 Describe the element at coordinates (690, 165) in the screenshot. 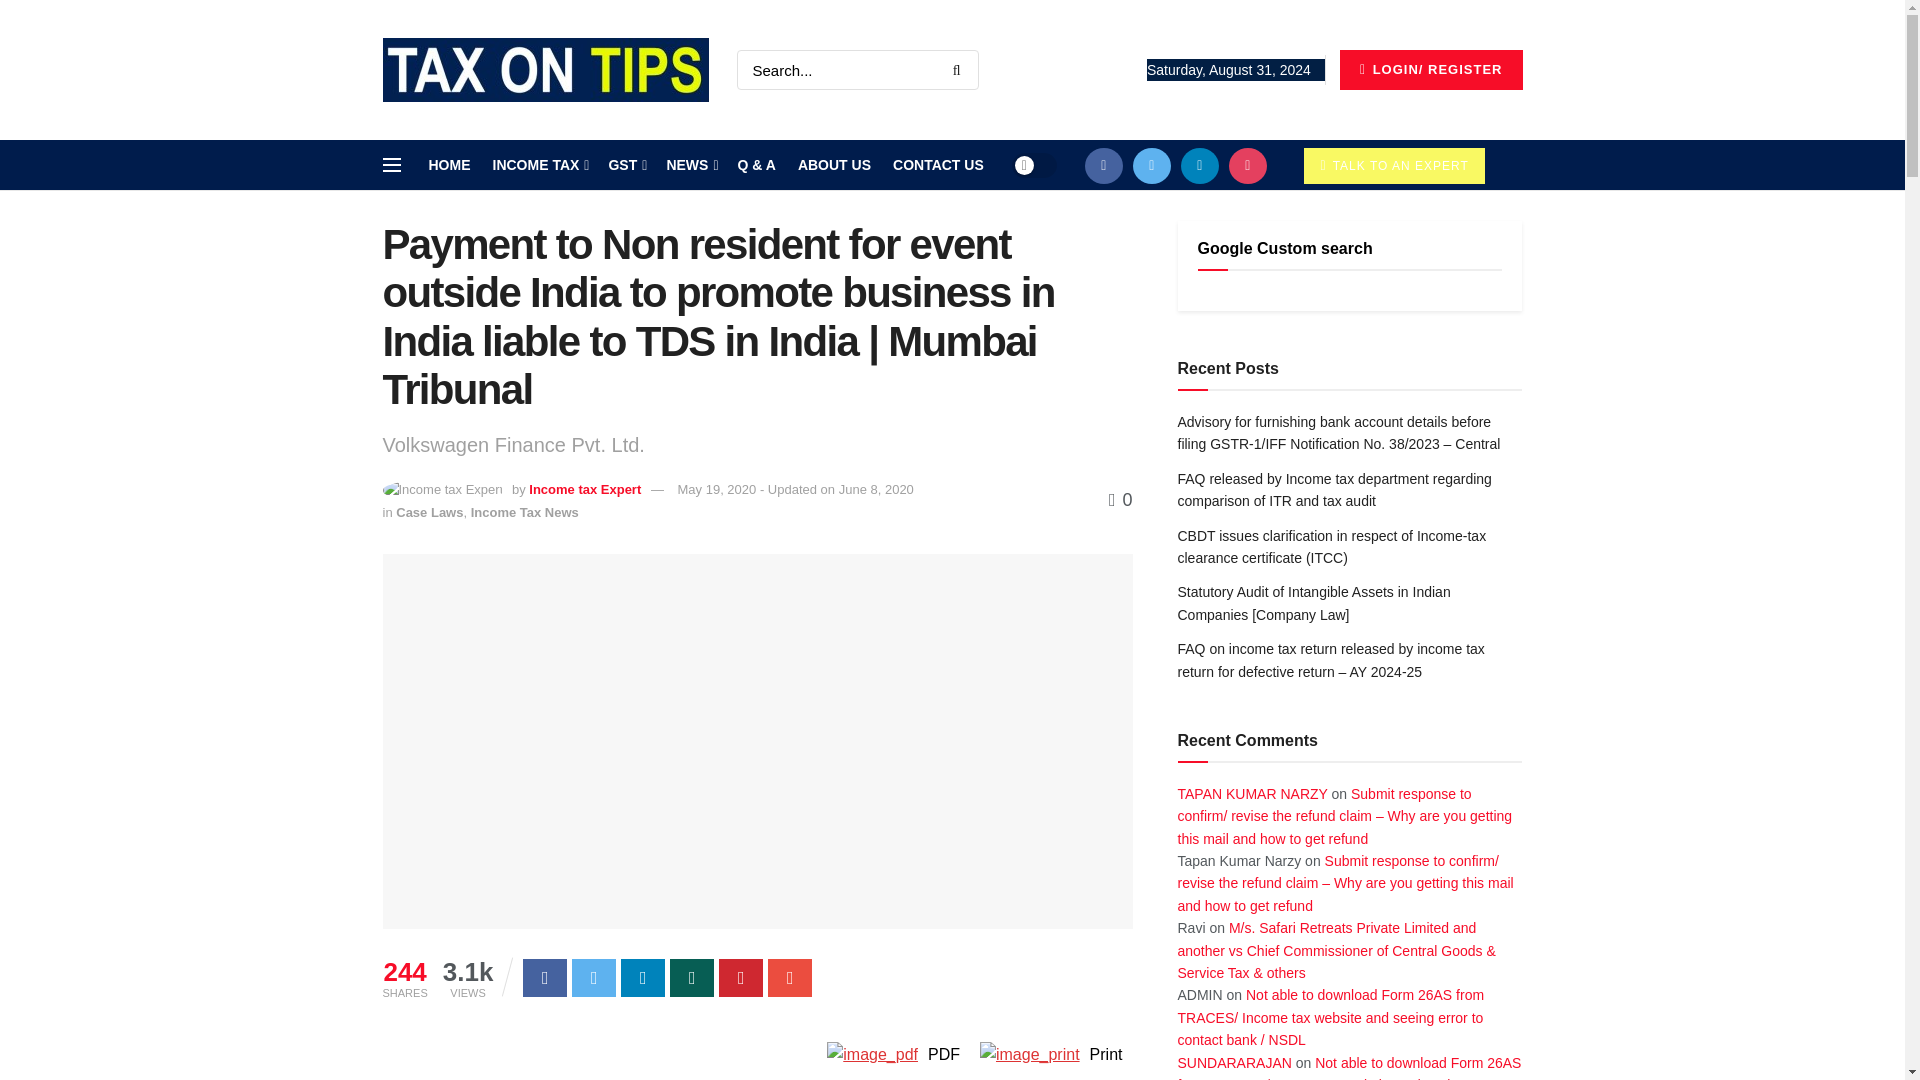

I see `NEWS` at that location.